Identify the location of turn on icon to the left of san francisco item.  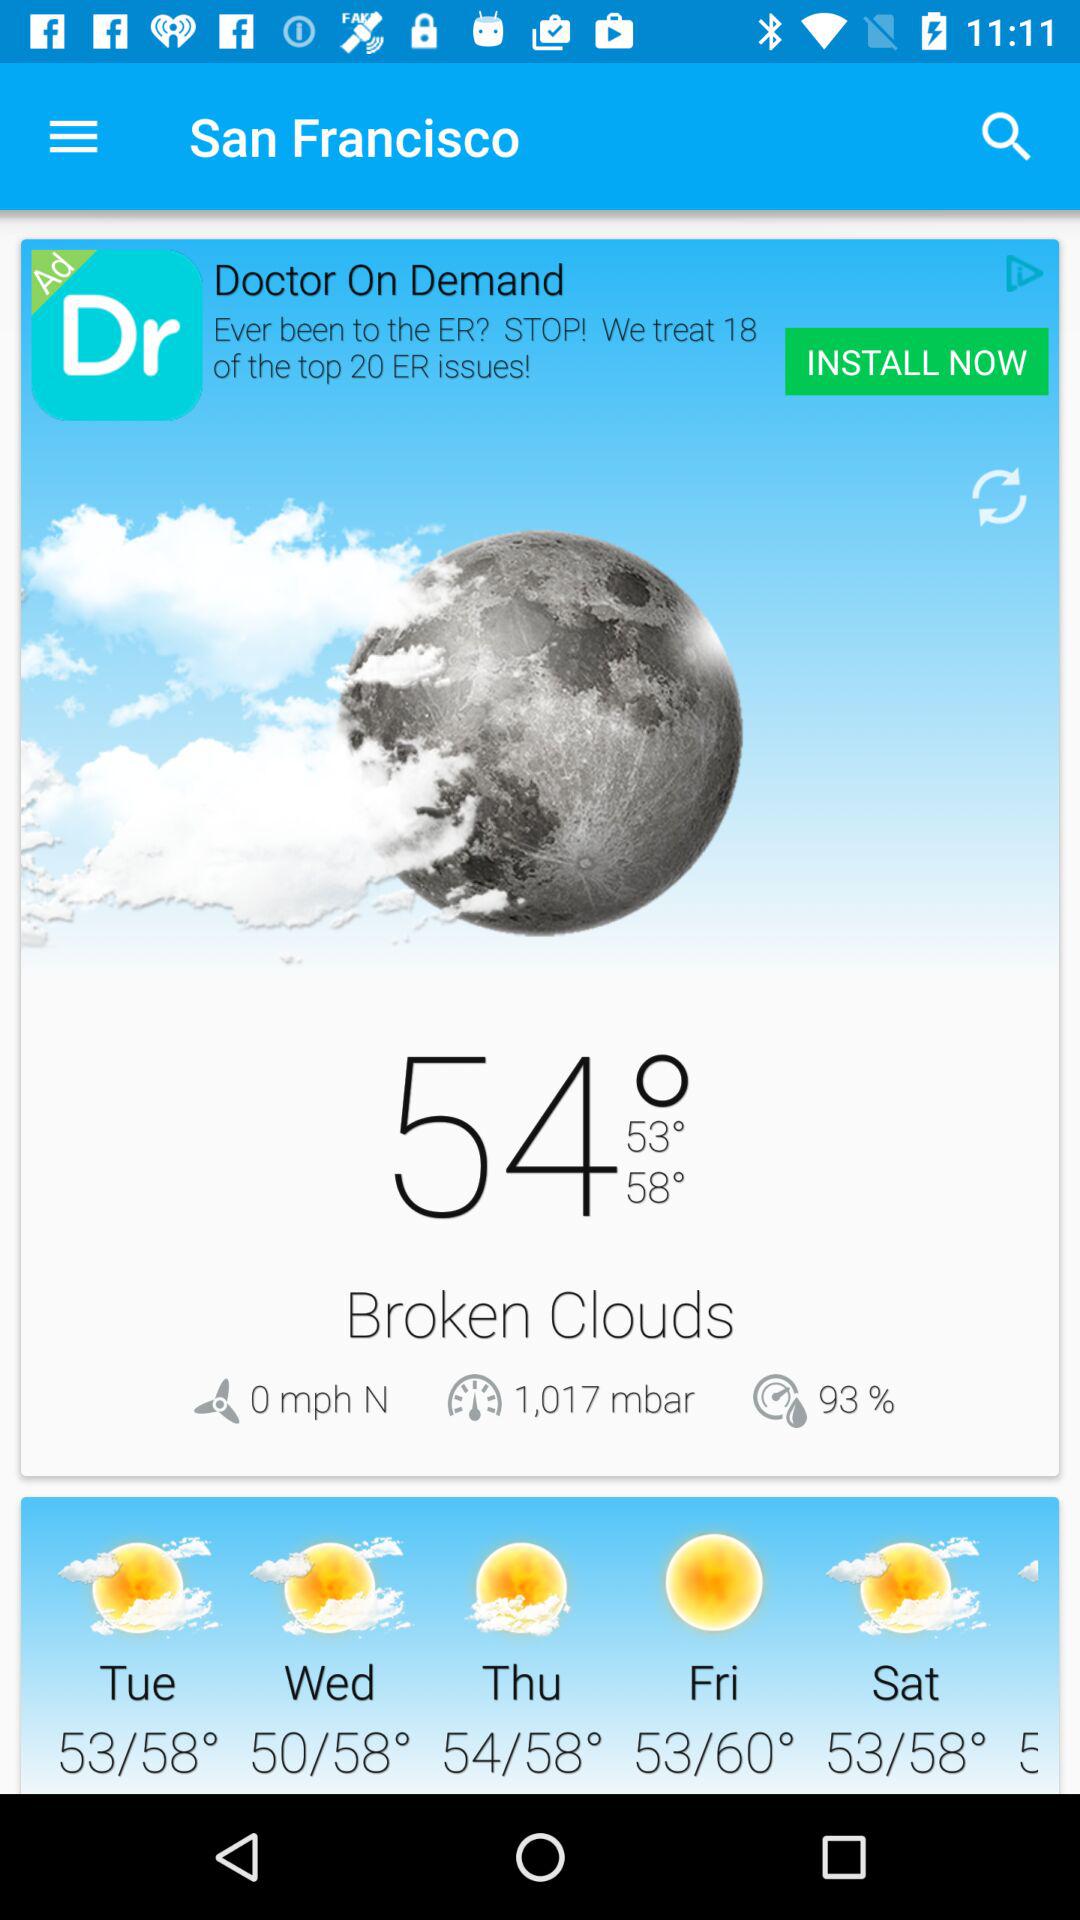
(73, 136).